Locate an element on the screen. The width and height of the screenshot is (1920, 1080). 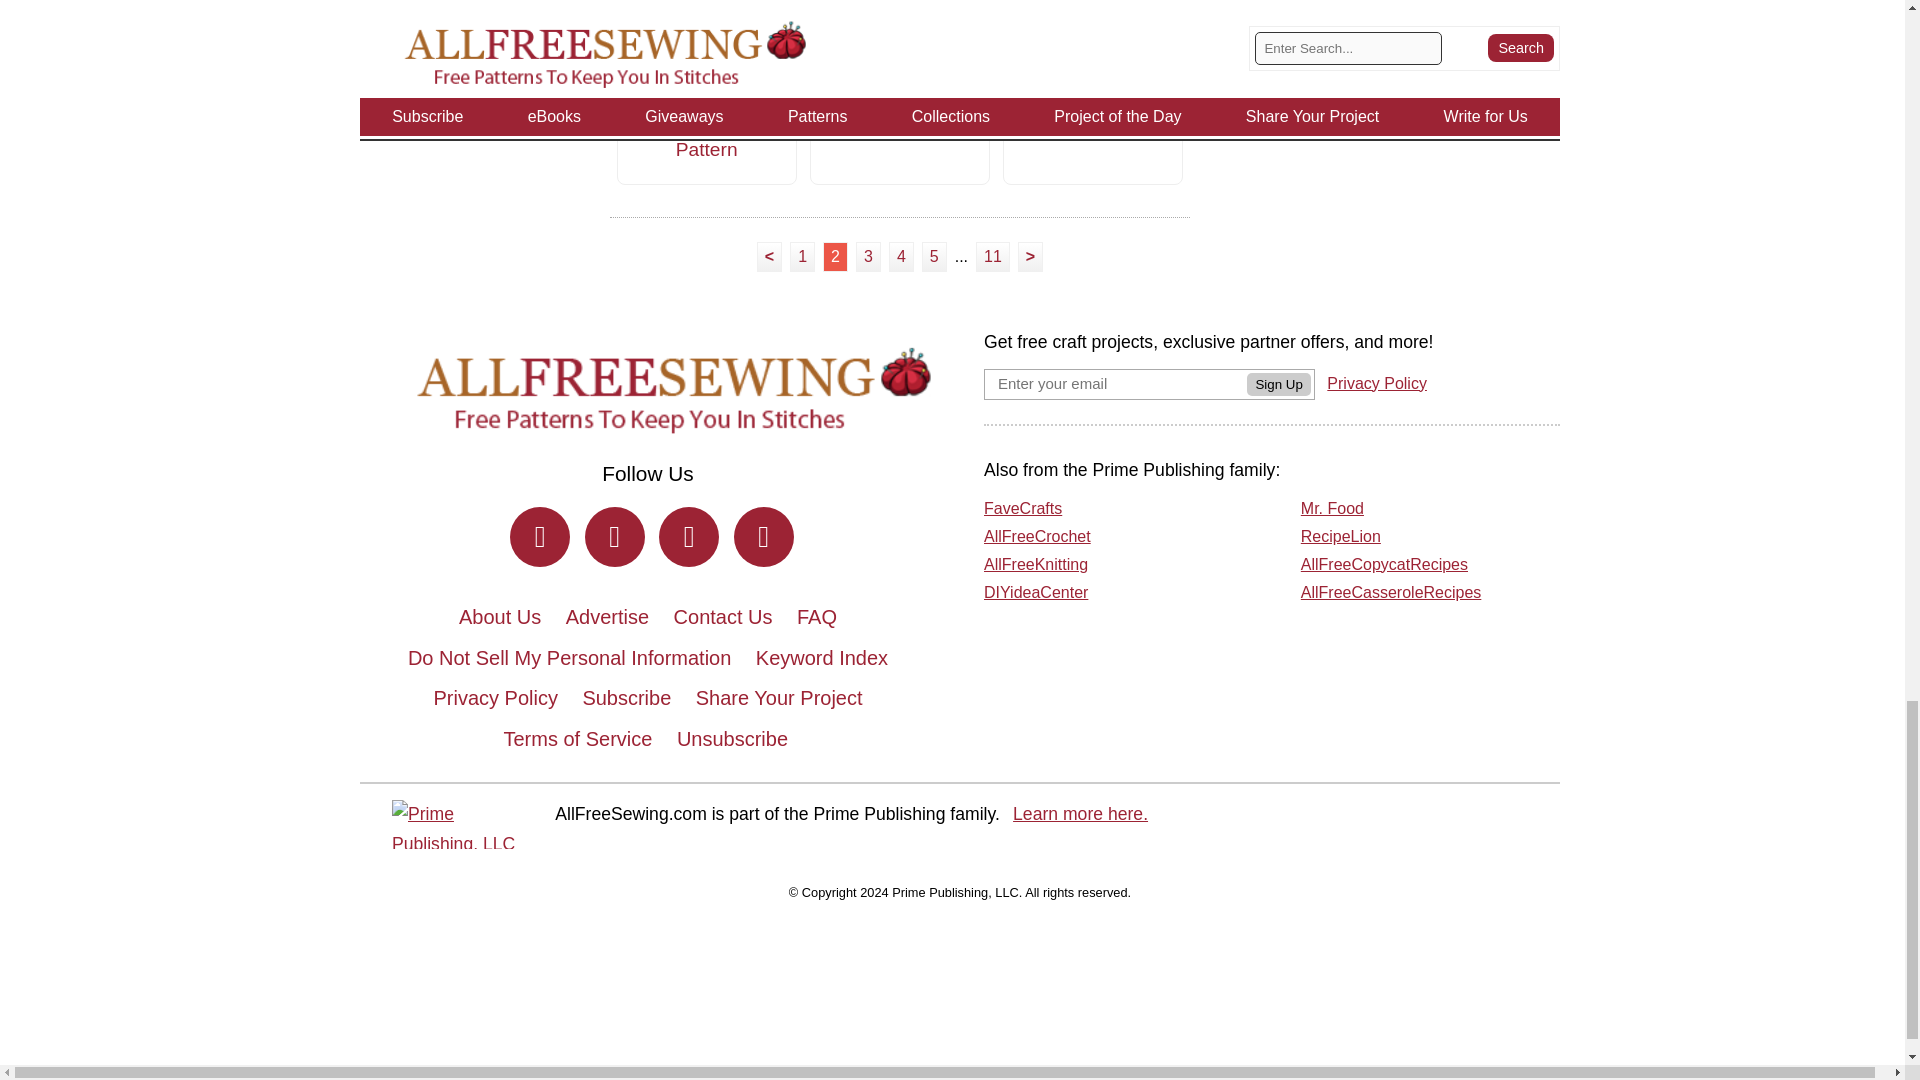
Go to Page 1 is located at coordinates (802, 256).